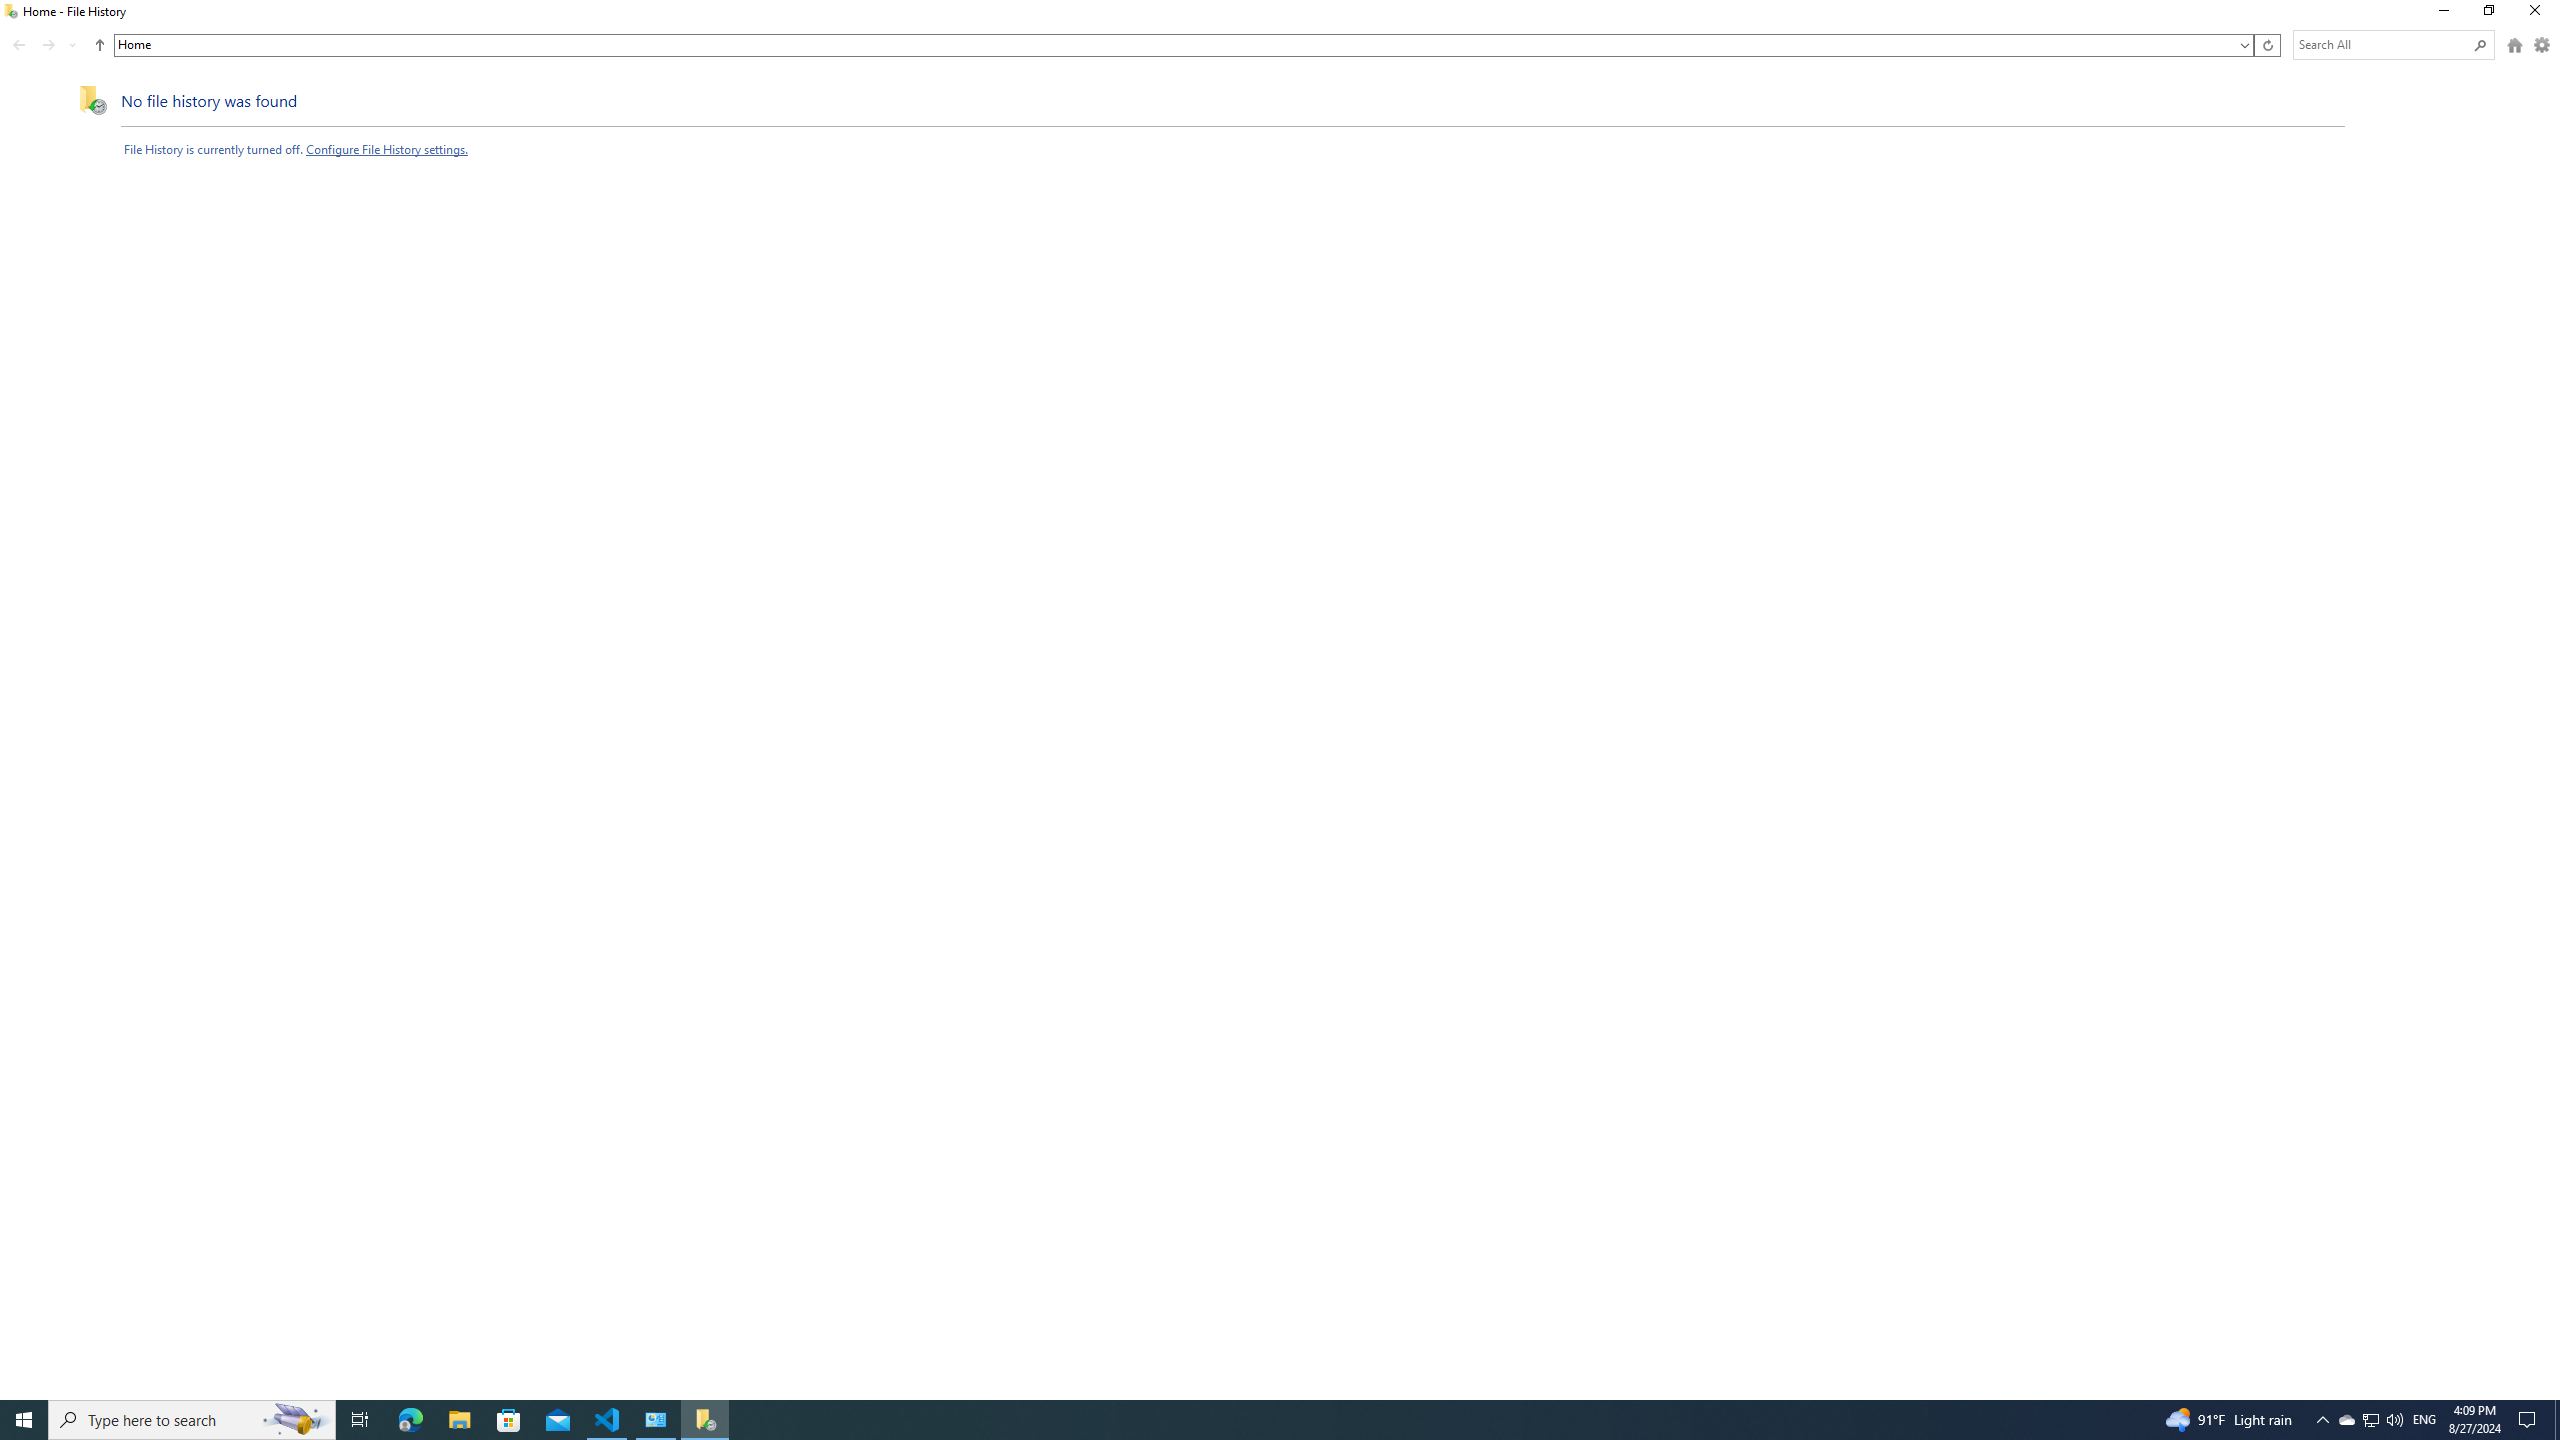  Describe the element at coordinates (2515, 46) in the screenshot. I see `Home (Alt + H)` at that location.